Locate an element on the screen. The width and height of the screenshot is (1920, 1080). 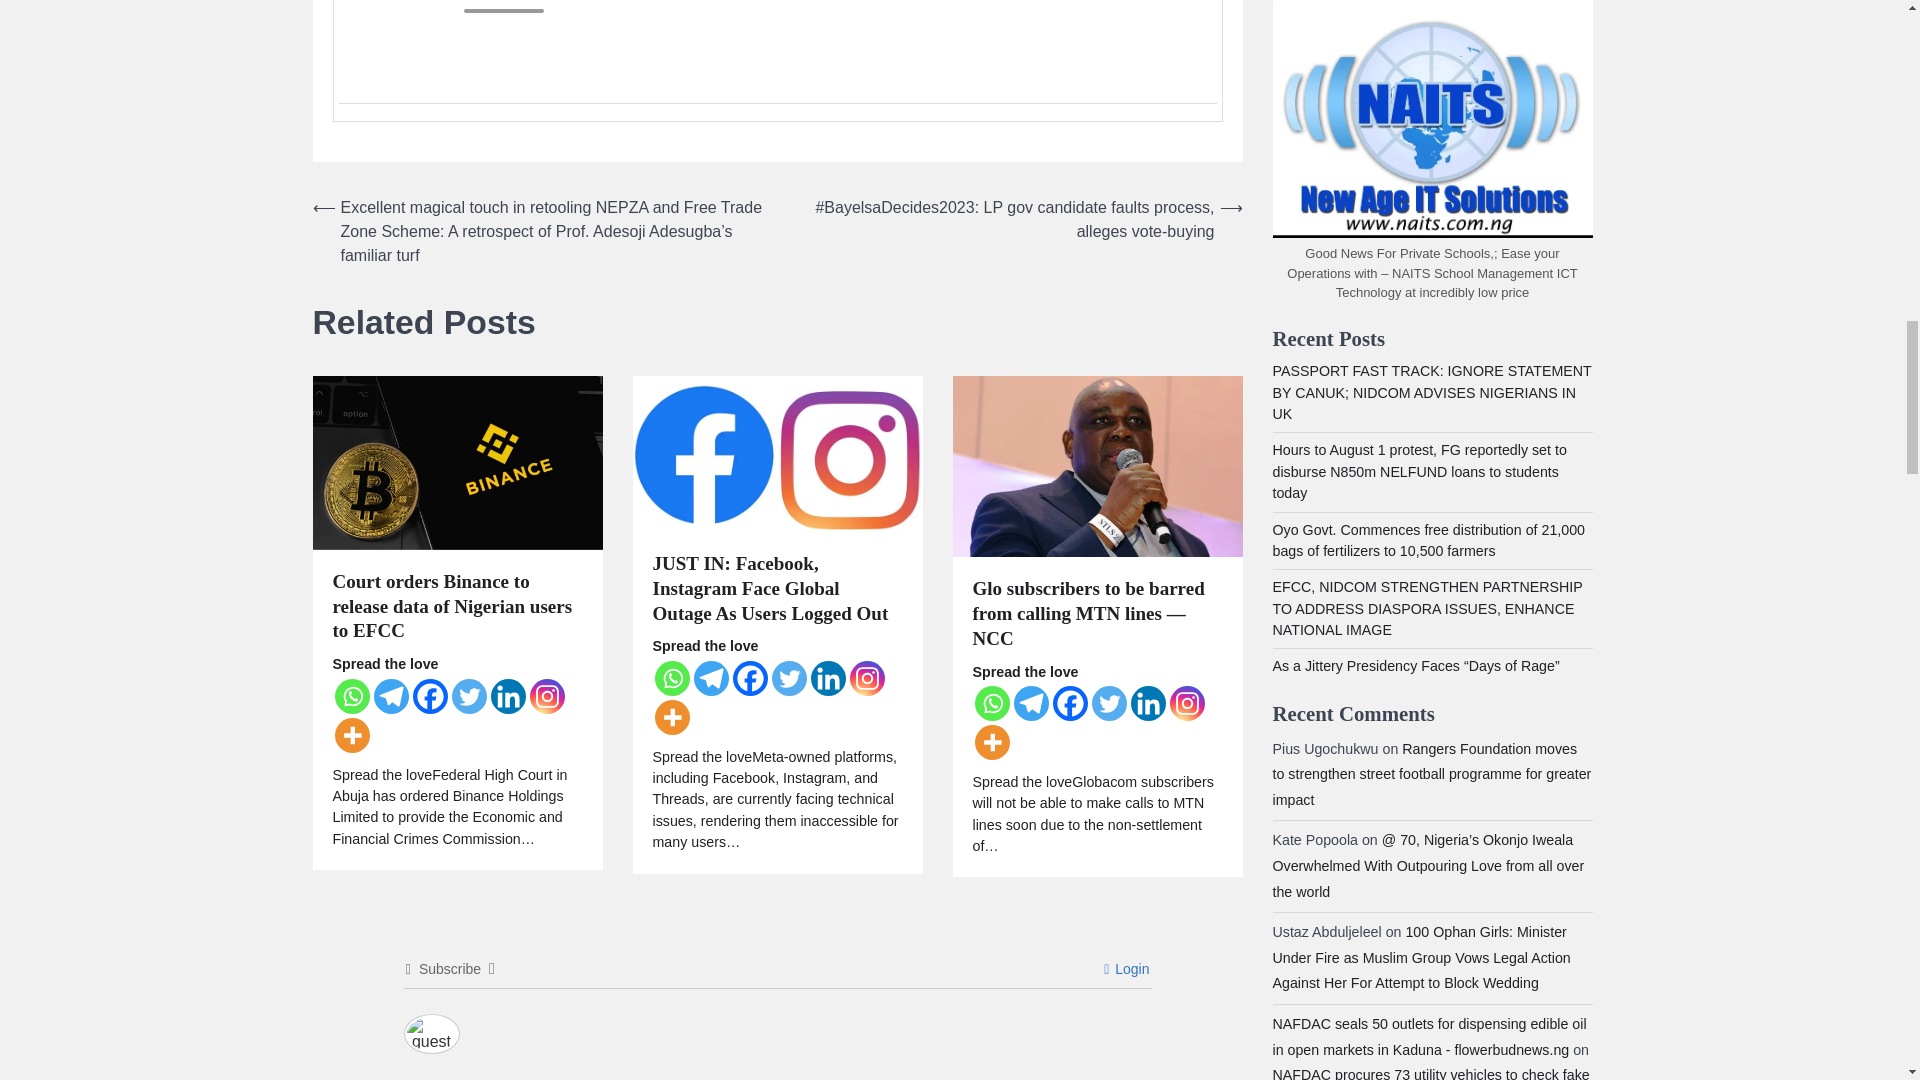
More is located at coordinates (351, 735).